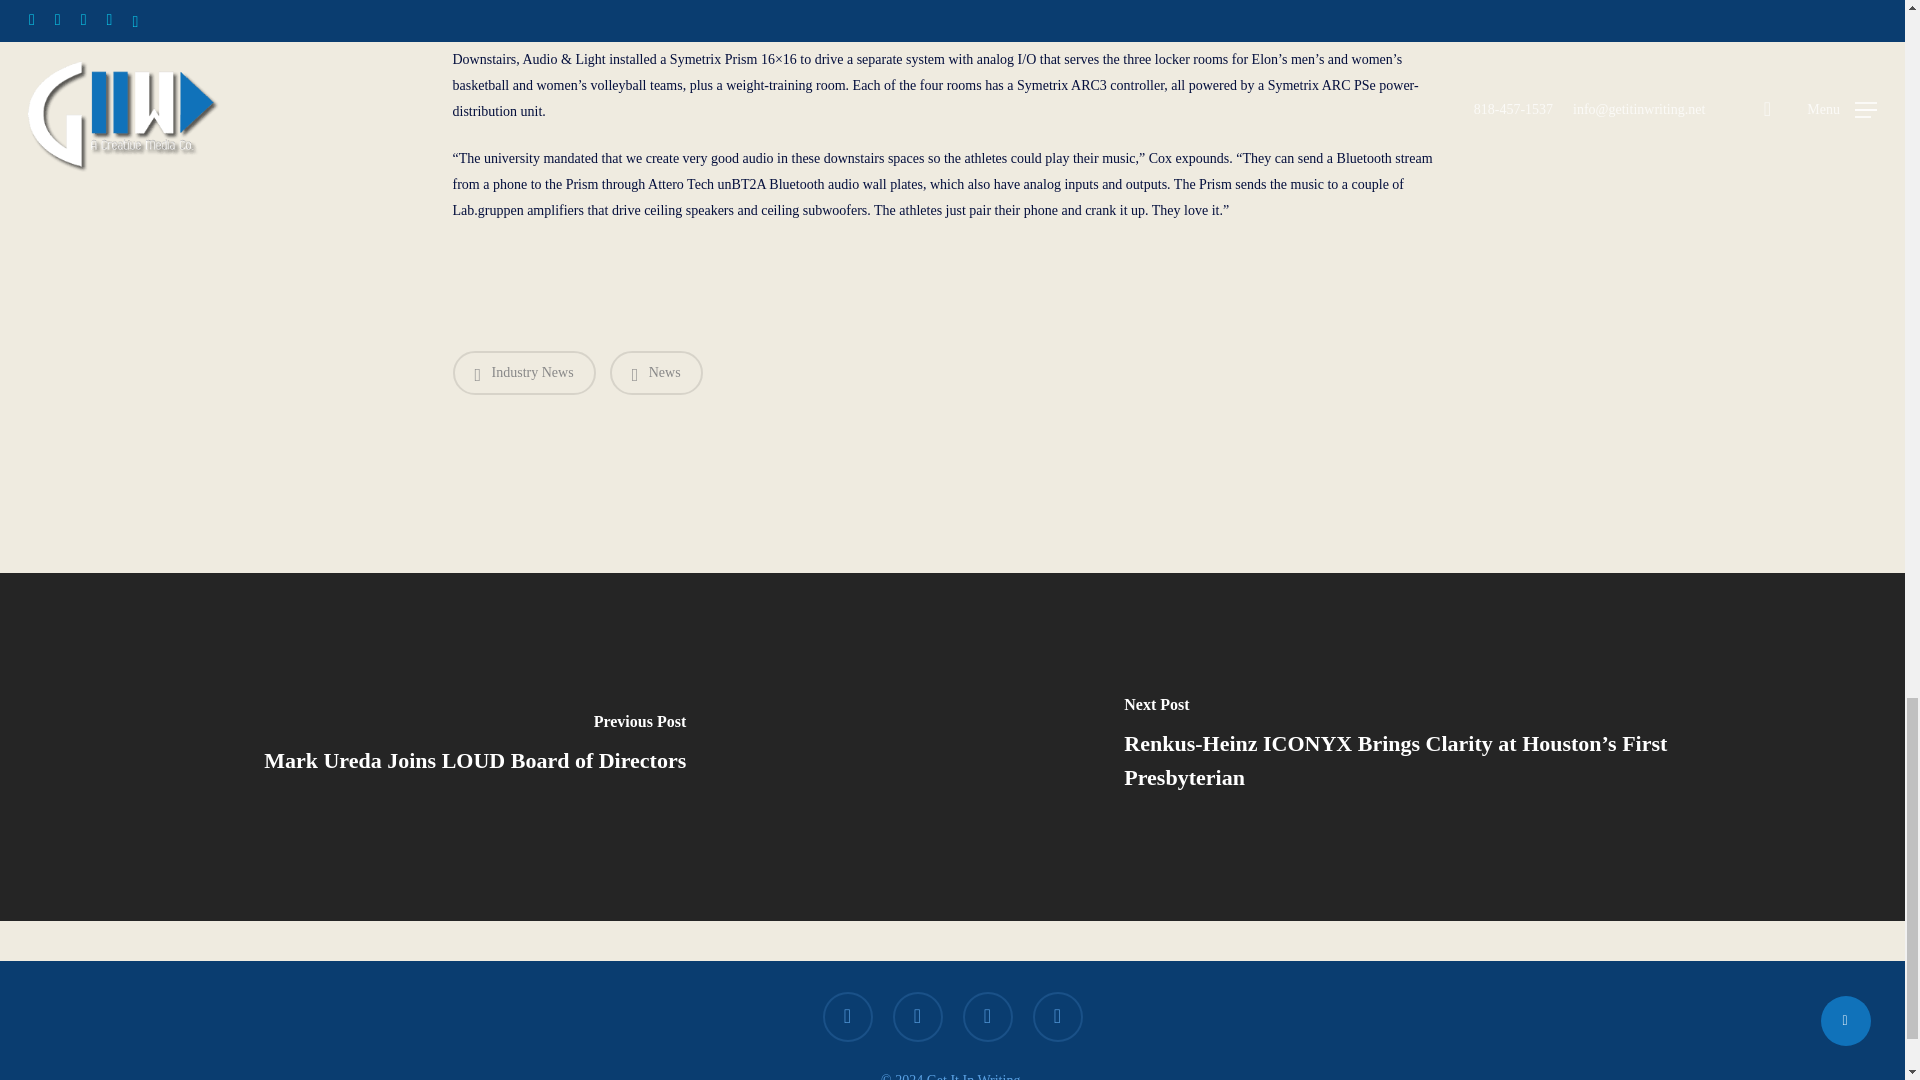 The height and width of the screenshot is (1080, 1920). I want to click on facebook, so click(846, 1017).